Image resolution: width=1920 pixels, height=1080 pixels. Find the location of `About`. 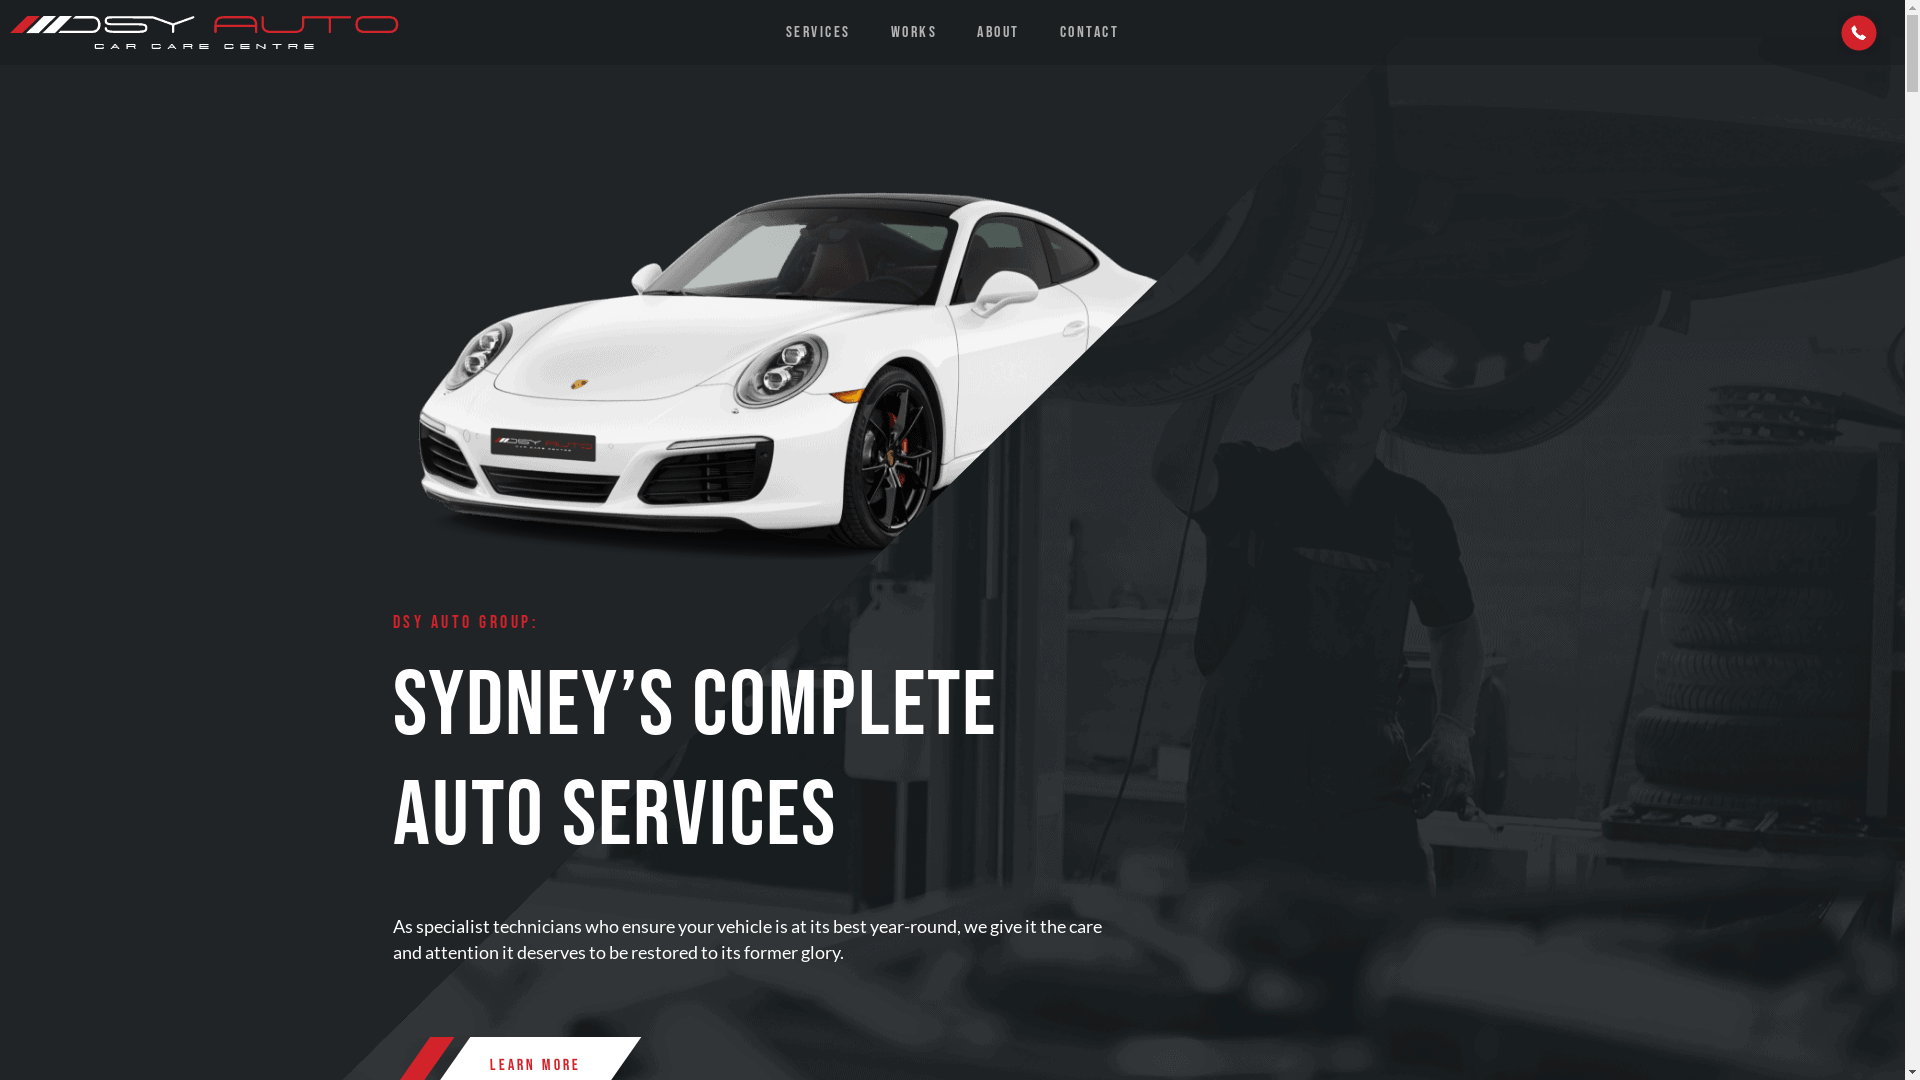

About is located at coordinates (998, 32).